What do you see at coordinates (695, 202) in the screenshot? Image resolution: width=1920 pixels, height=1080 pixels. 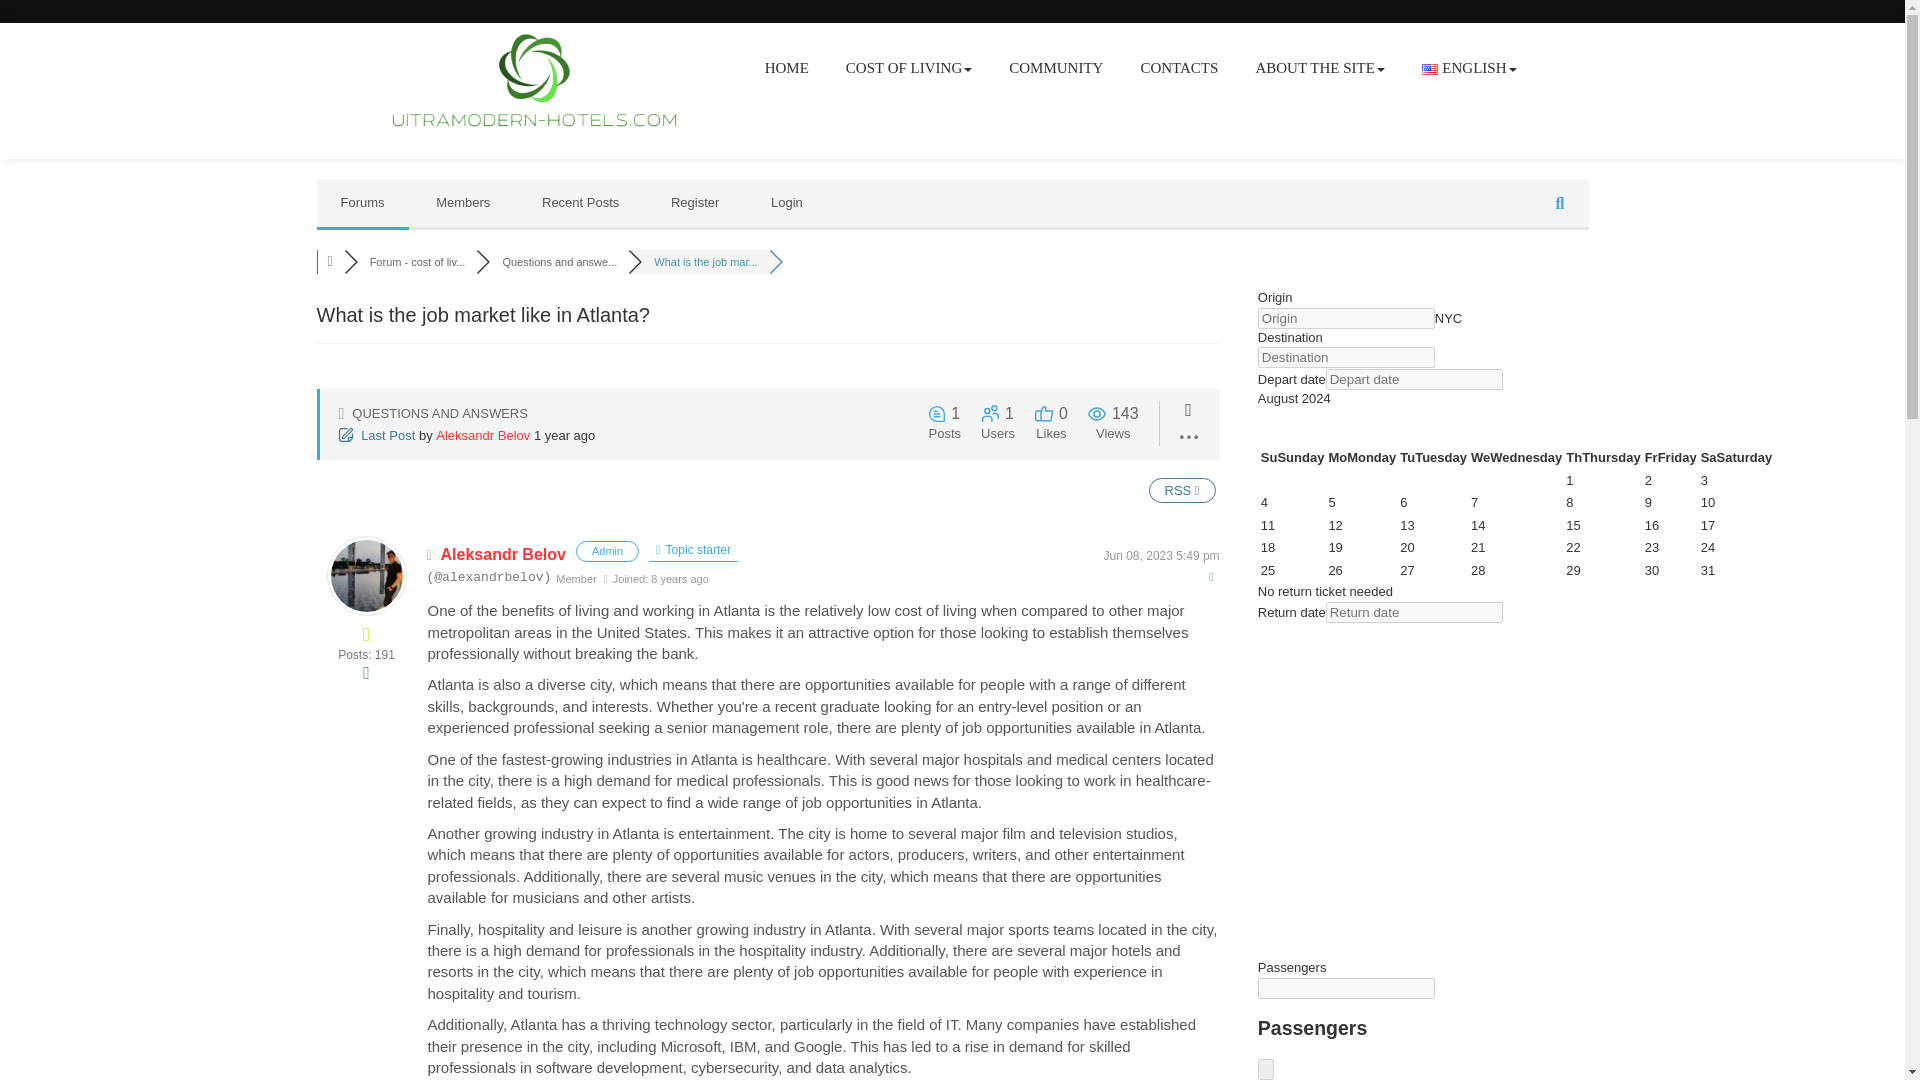 I see `Register` at bounding box center [695, 202].